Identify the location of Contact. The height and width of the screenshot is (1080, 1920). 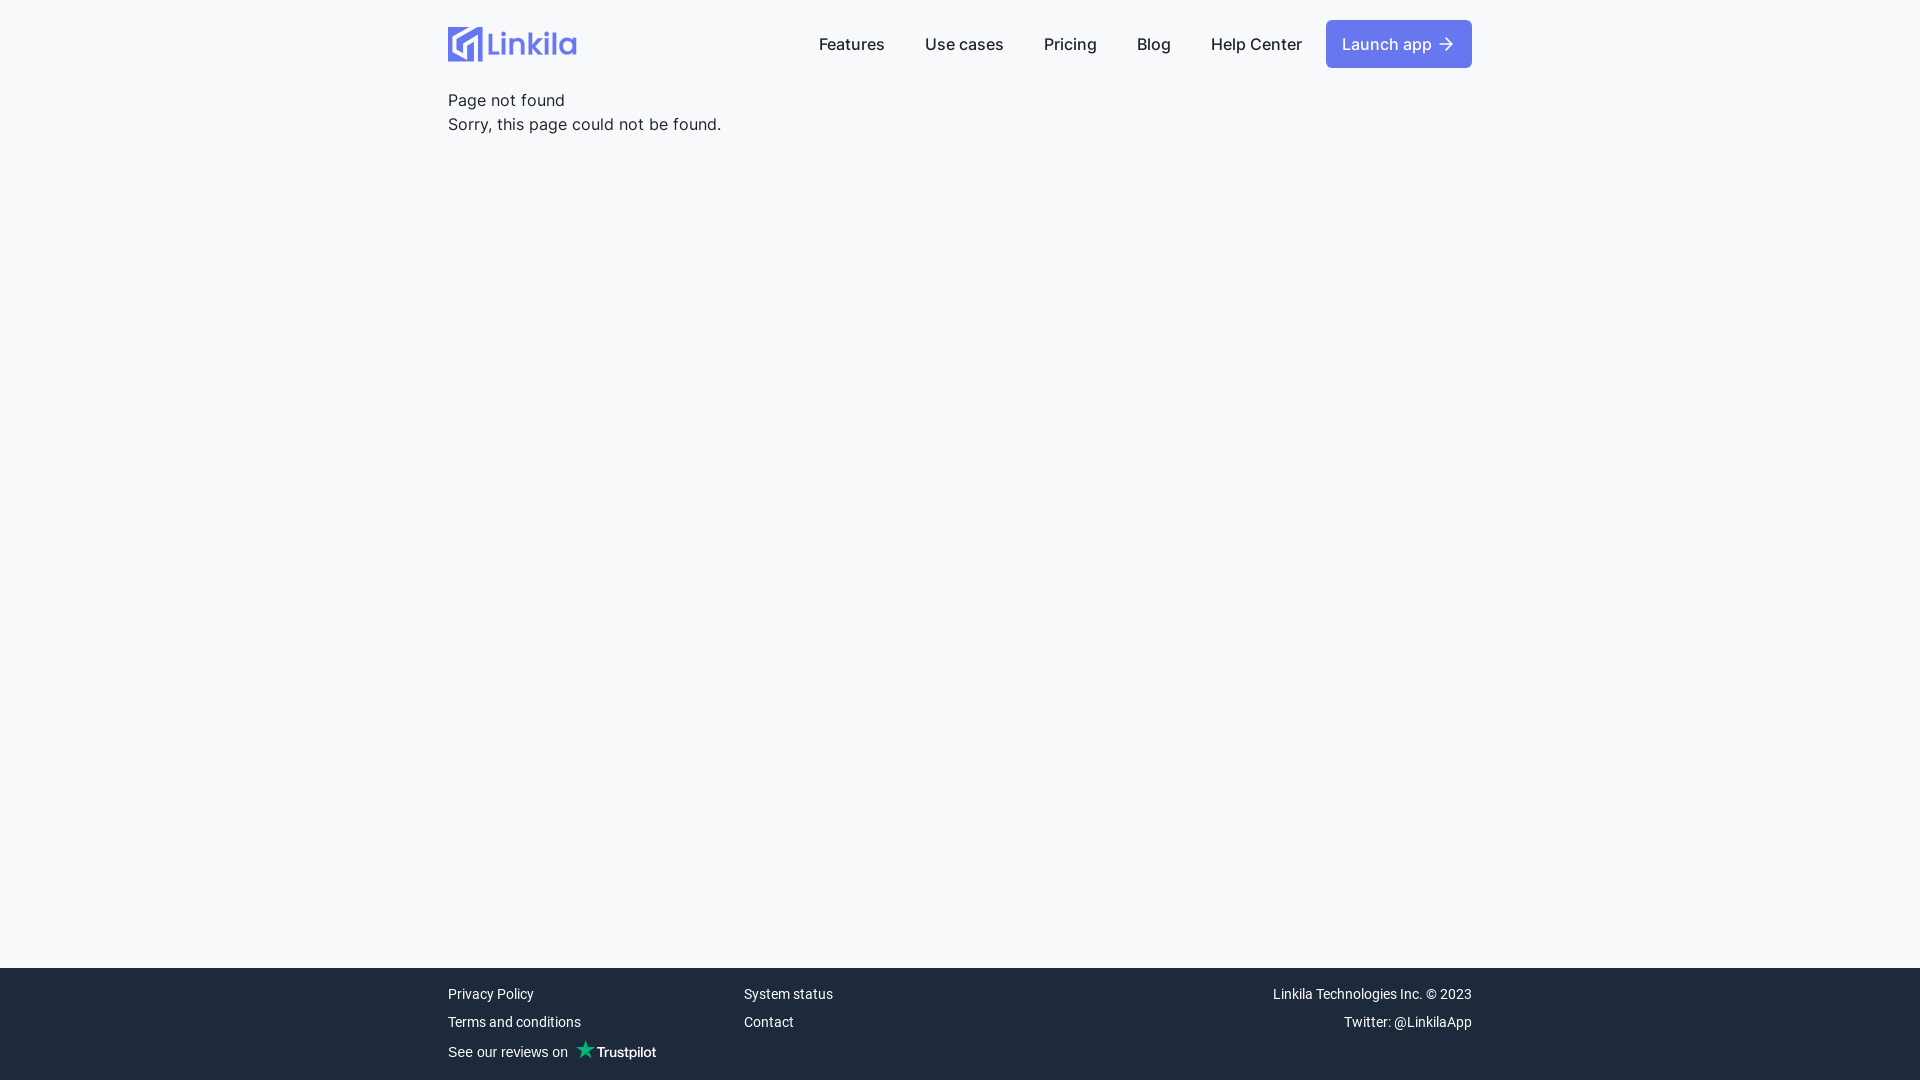
(788, 1022).